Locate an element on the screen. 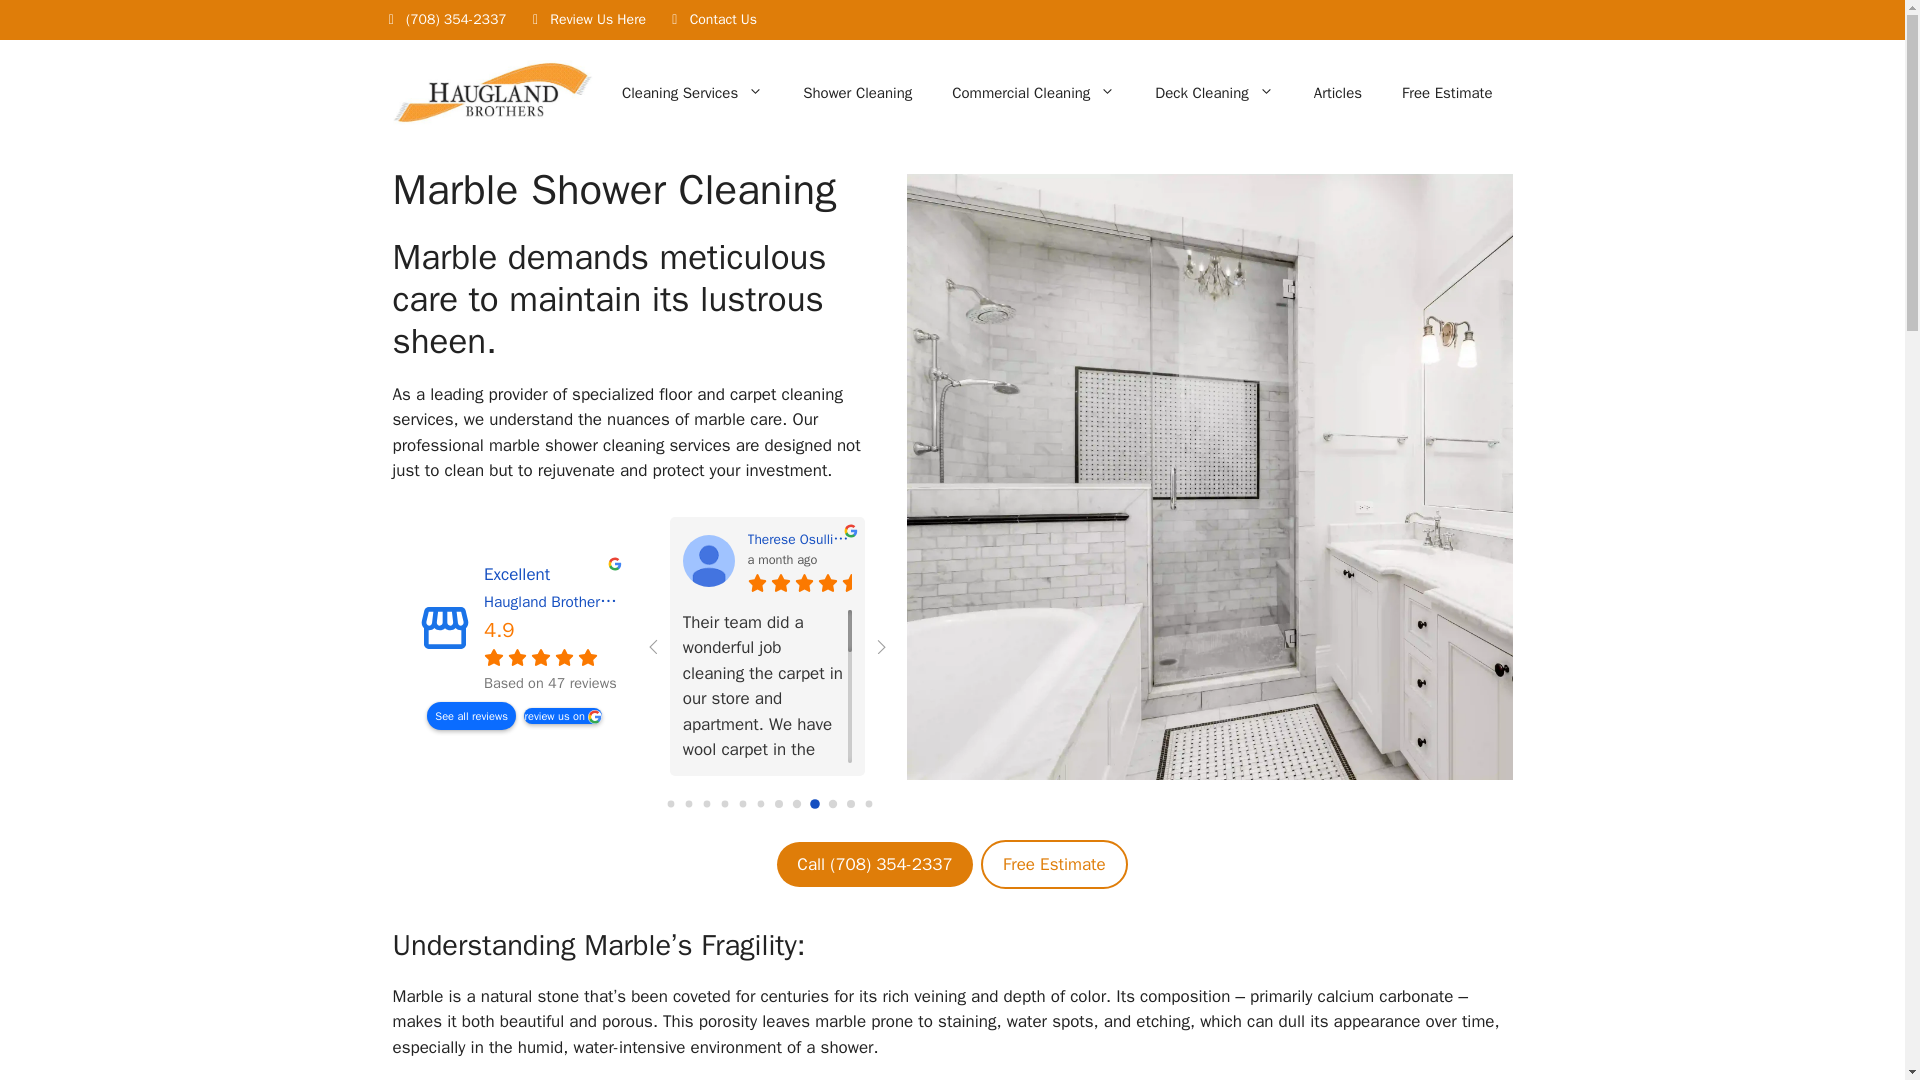 The width and height of the screenshot is (1920, 1080). Review Us Here is located at coordinates (586, 20).